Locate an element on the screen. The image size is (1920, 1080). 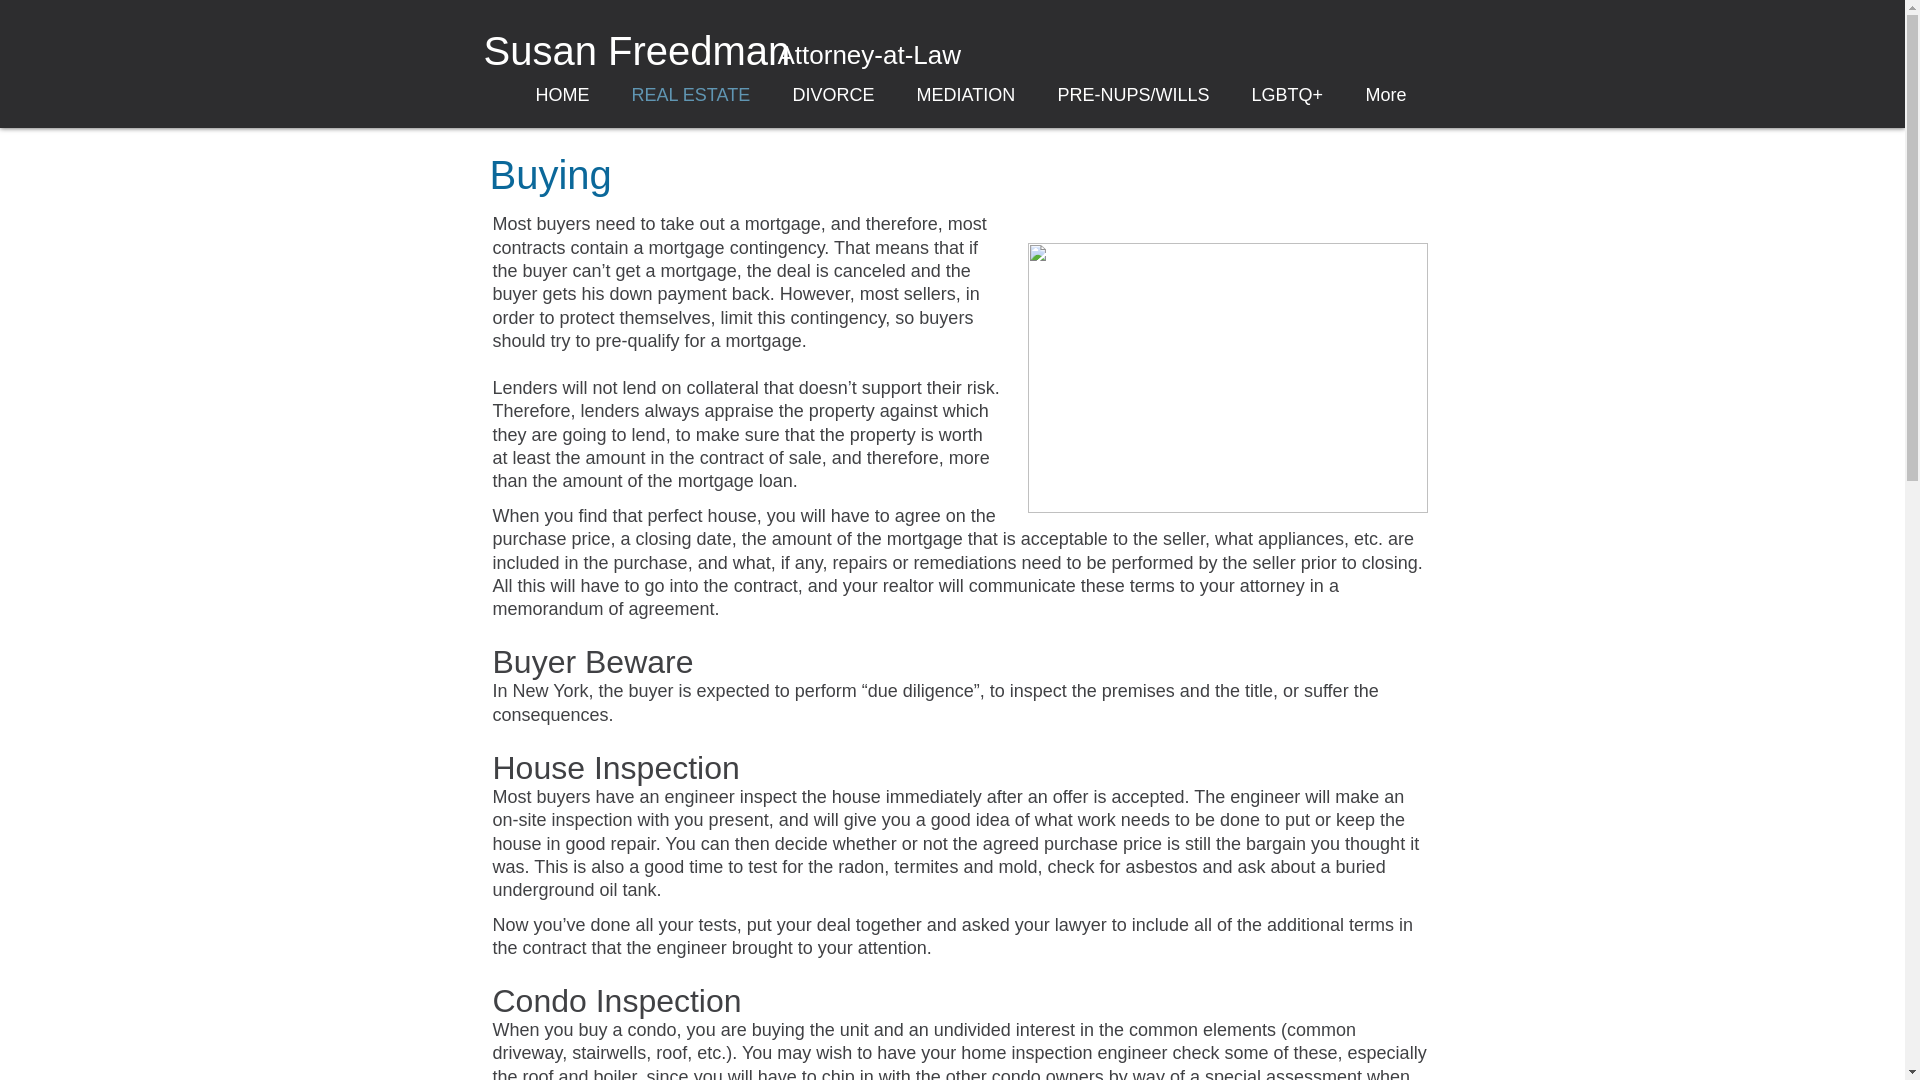
Susan Freedman is located at coordinates (637, 61).